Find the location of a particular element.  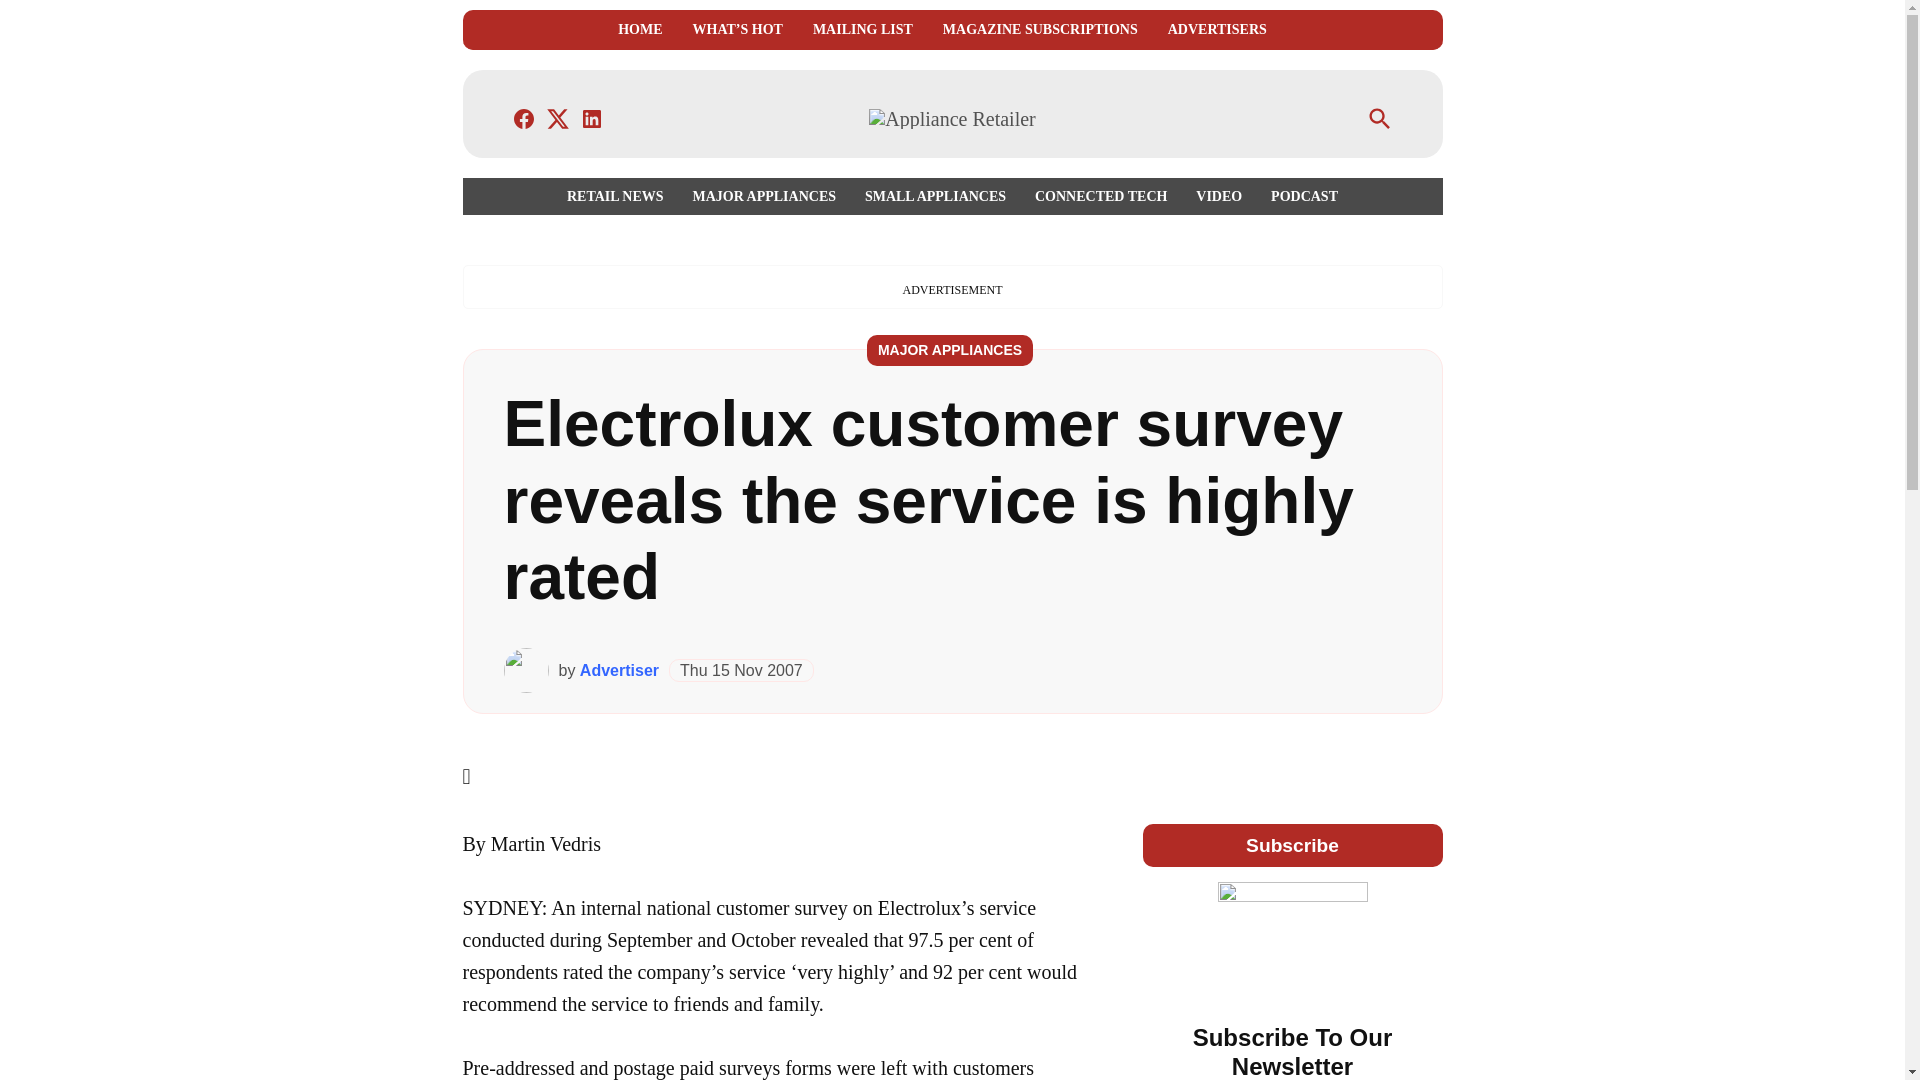

ADVERTISERS is located at coordinates (1217, 30).